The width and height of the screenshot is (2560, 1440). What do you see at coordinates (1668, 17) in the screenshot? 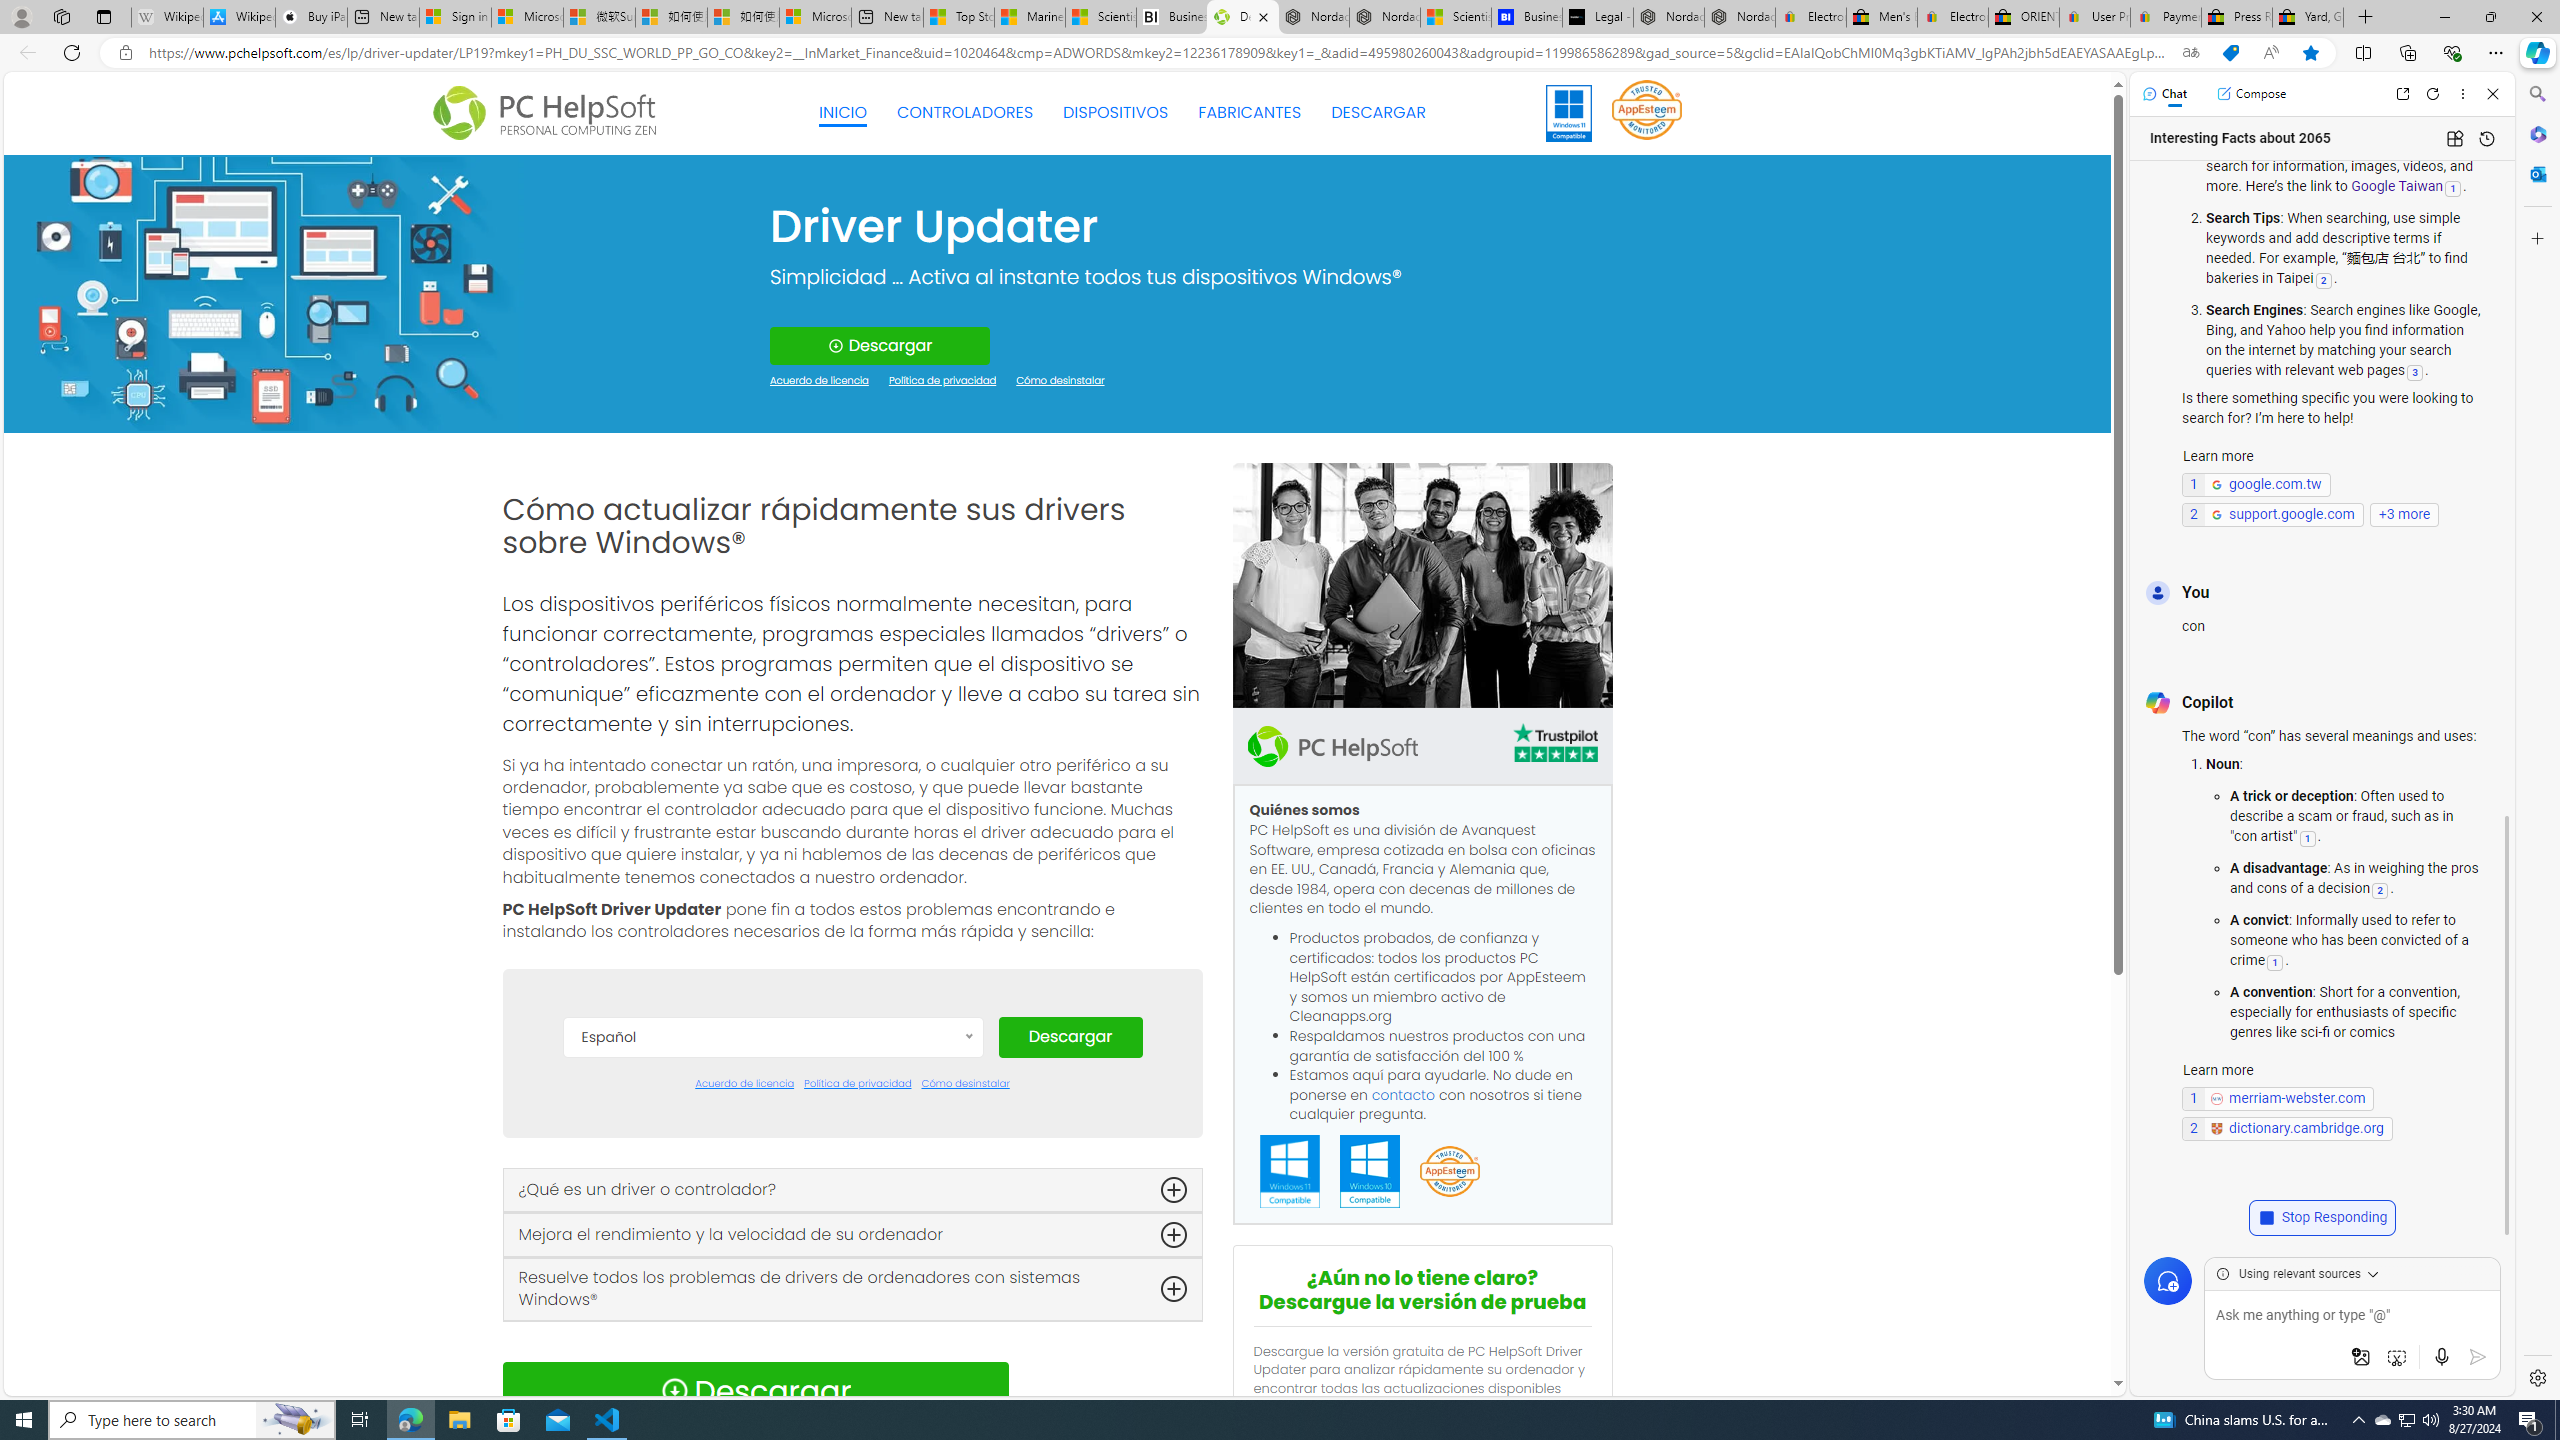
I see `Nordace - Summer Adventures 2024` at bounding box center [1668, 17].